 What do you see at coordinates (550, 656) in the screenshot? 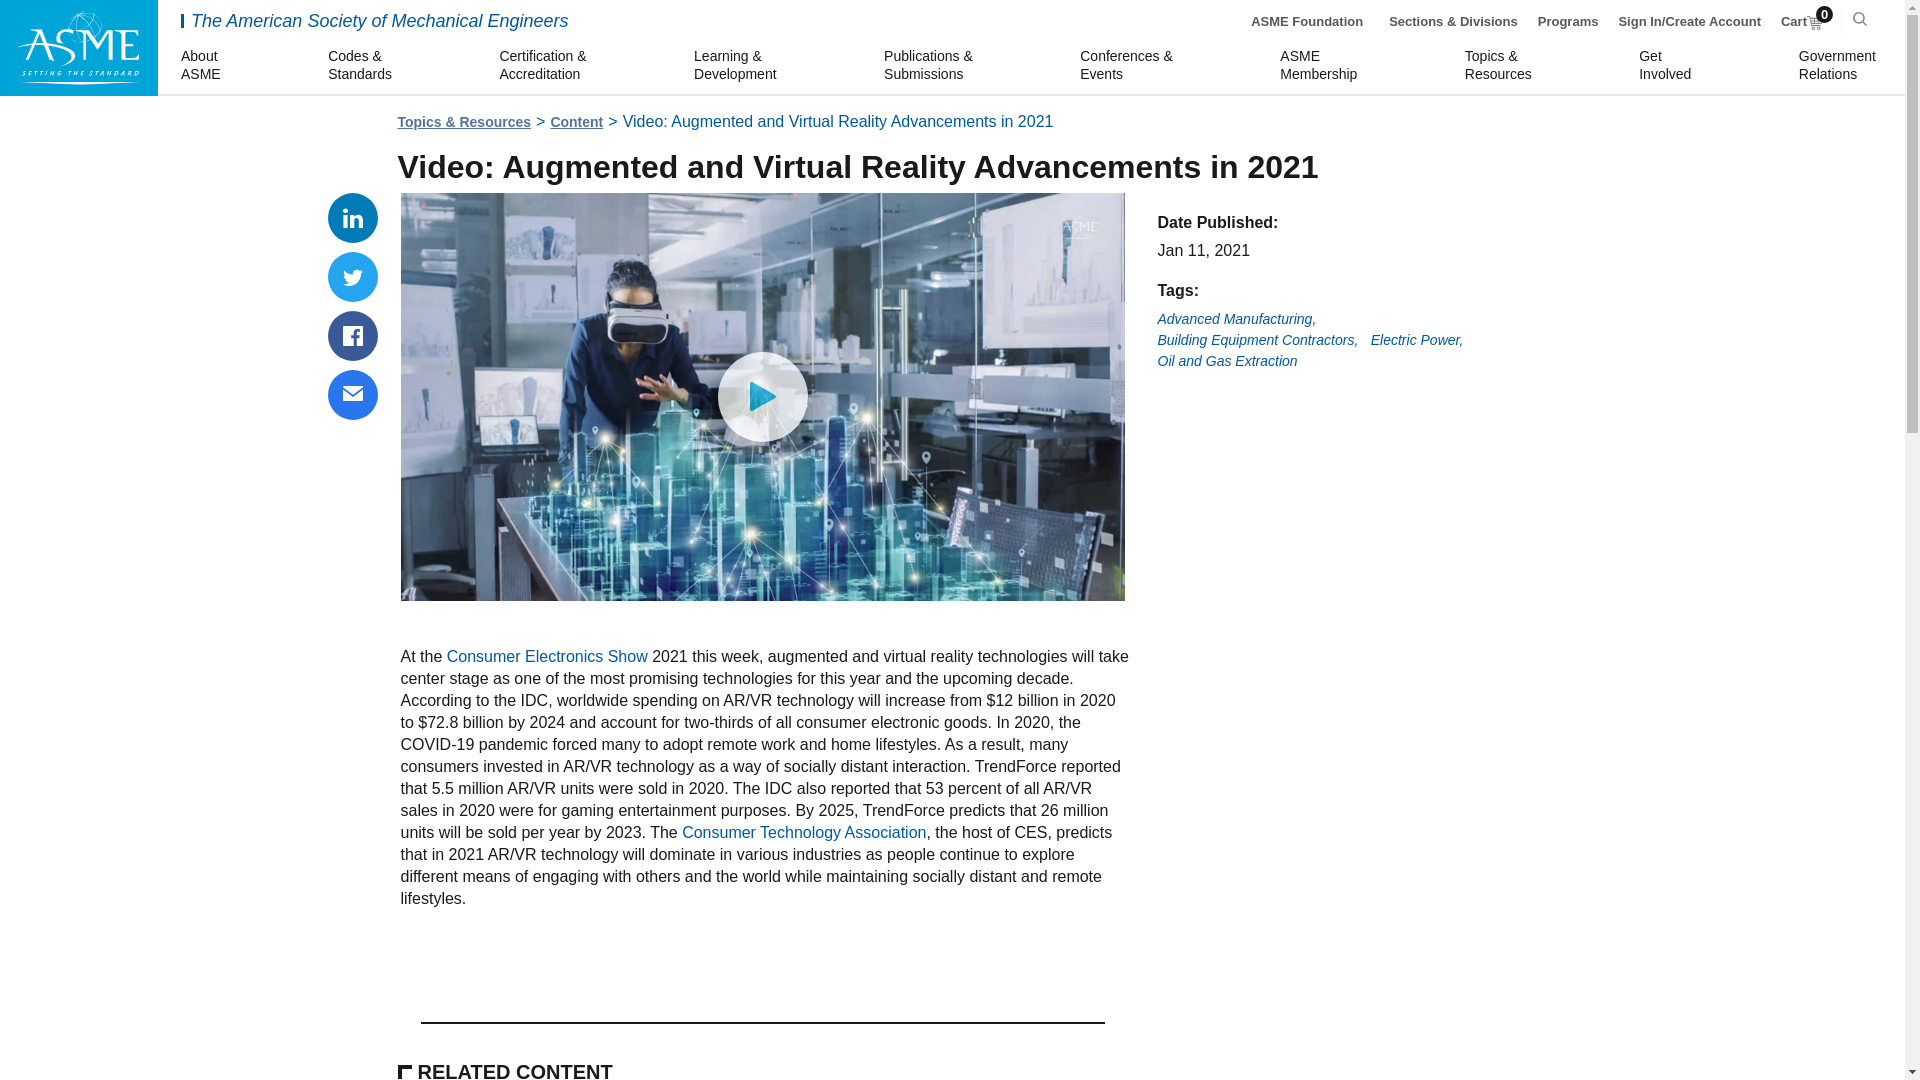
I see `ASME Foundation` at bounding box center [550, 656].